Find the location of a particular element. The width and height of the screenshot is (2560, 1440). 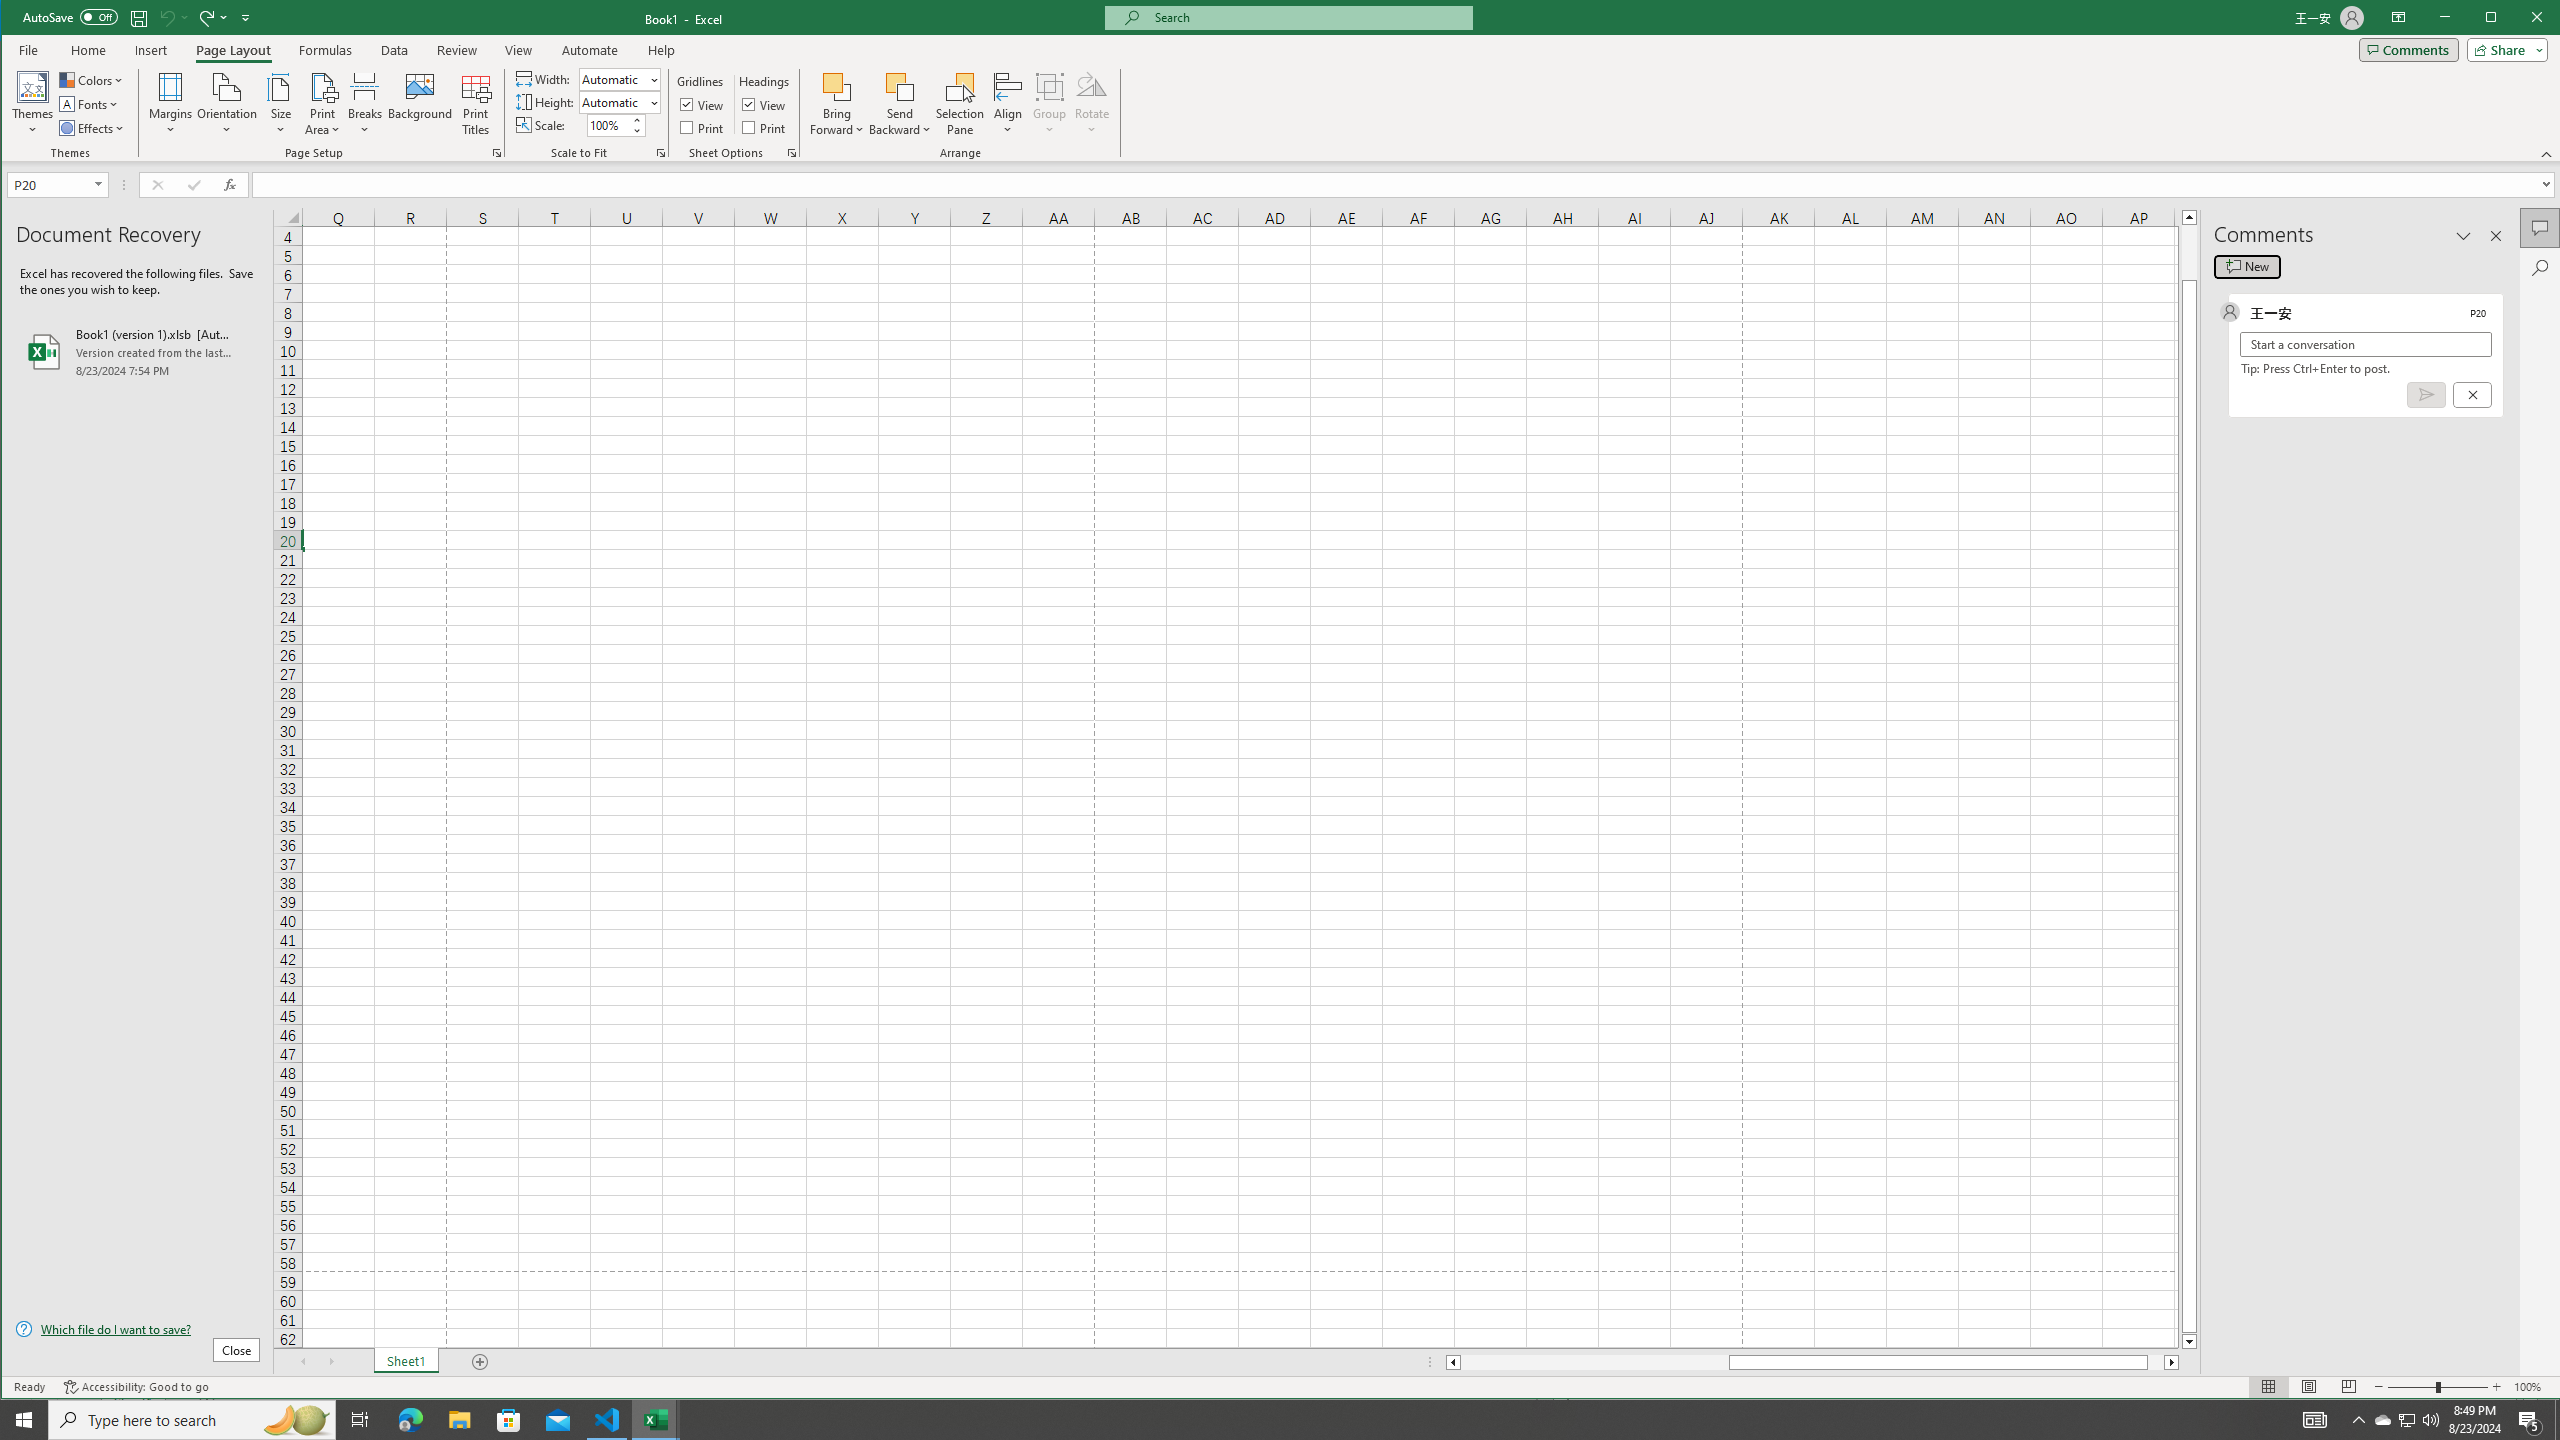

Cancel is located at coordinates (619, 102).